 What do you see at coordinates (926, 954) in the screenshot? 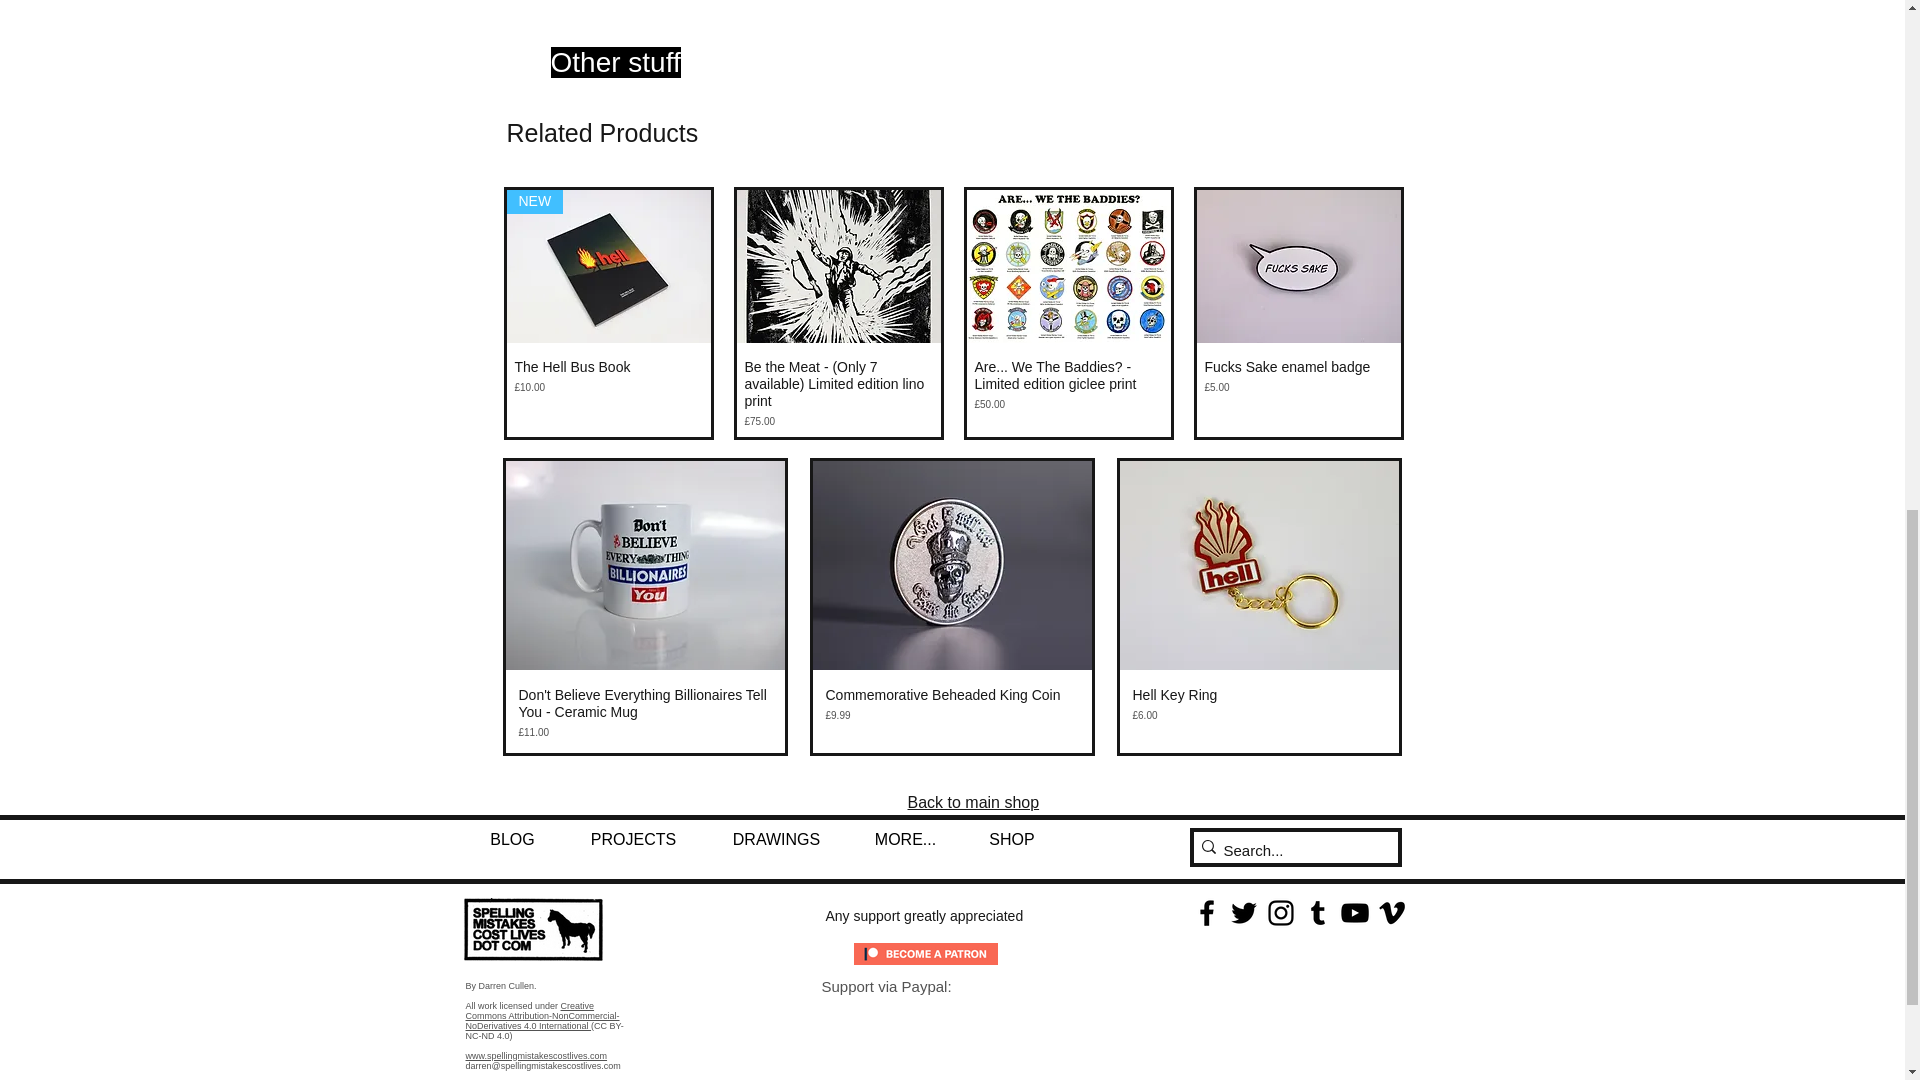
I see `Patreon` at bounding box center [926, 954].